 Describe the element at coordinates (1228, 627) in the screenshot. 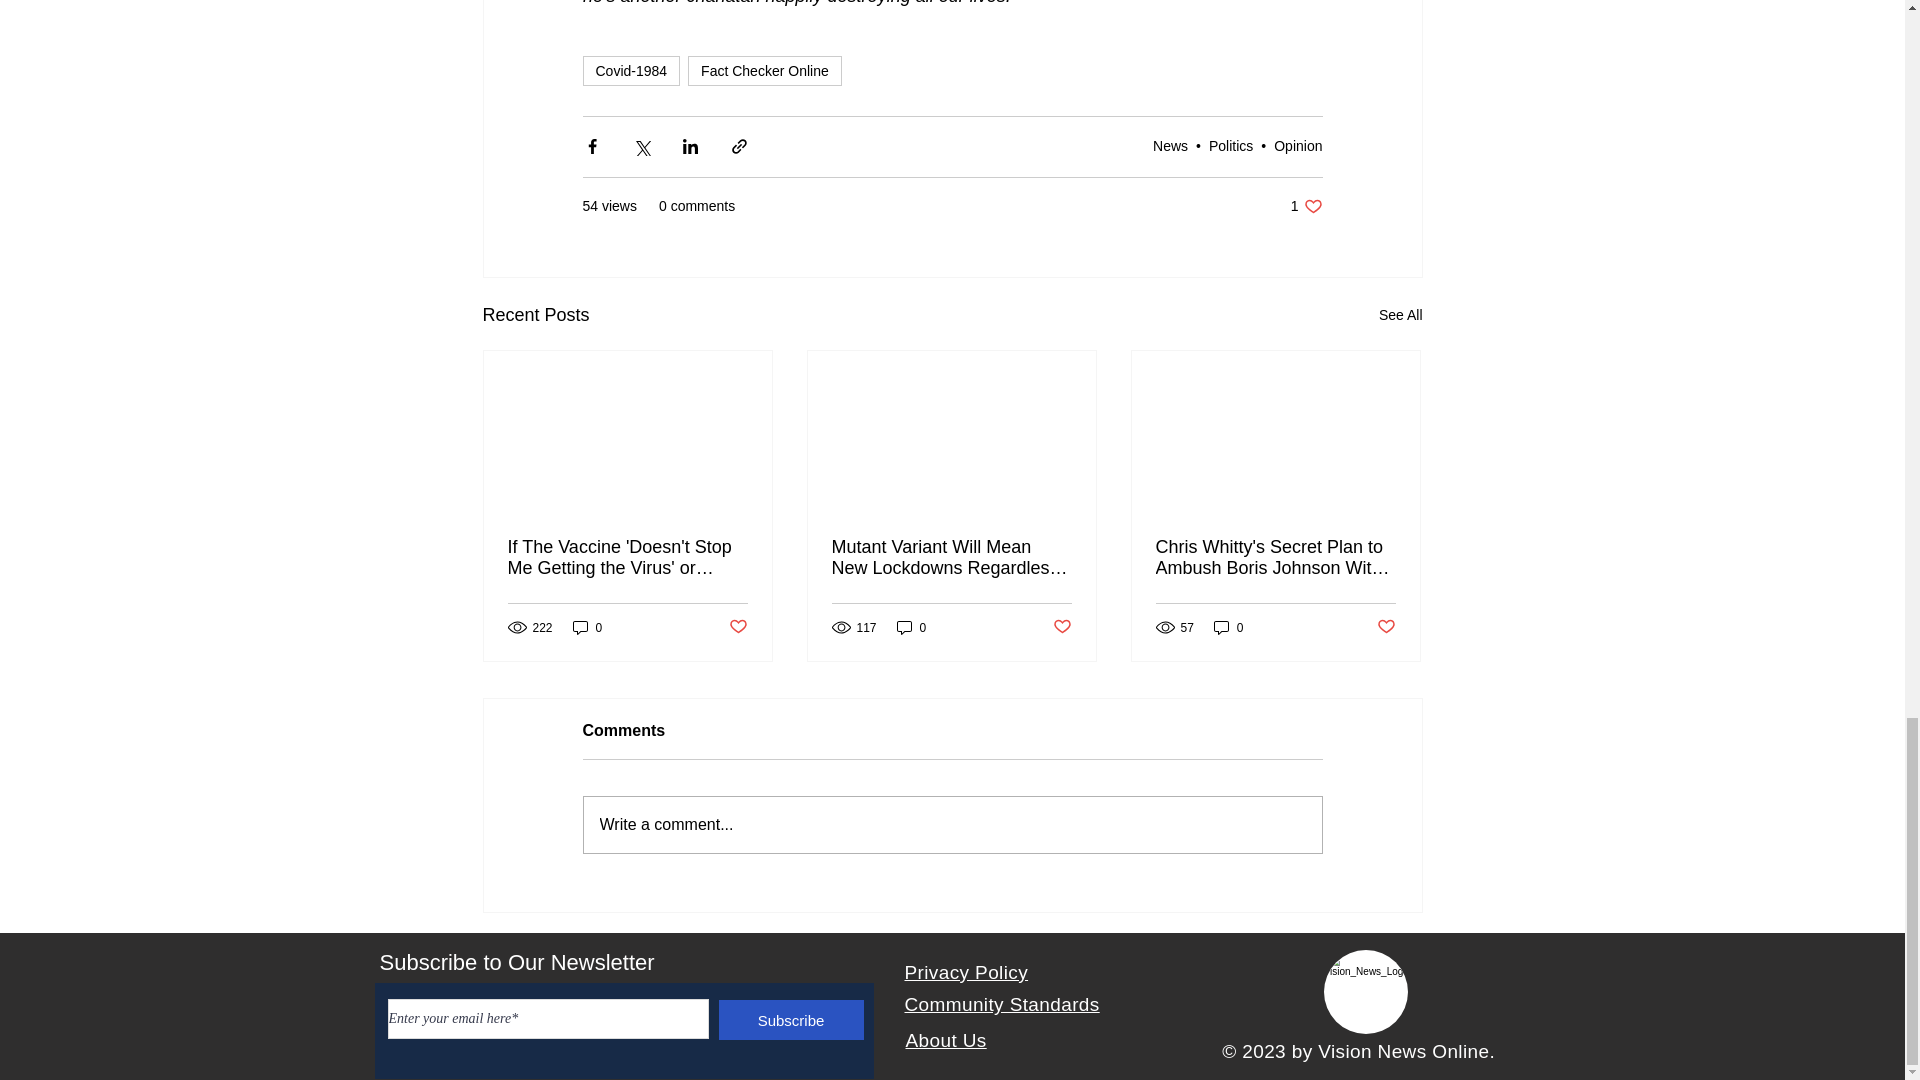

I see `0` at that location.